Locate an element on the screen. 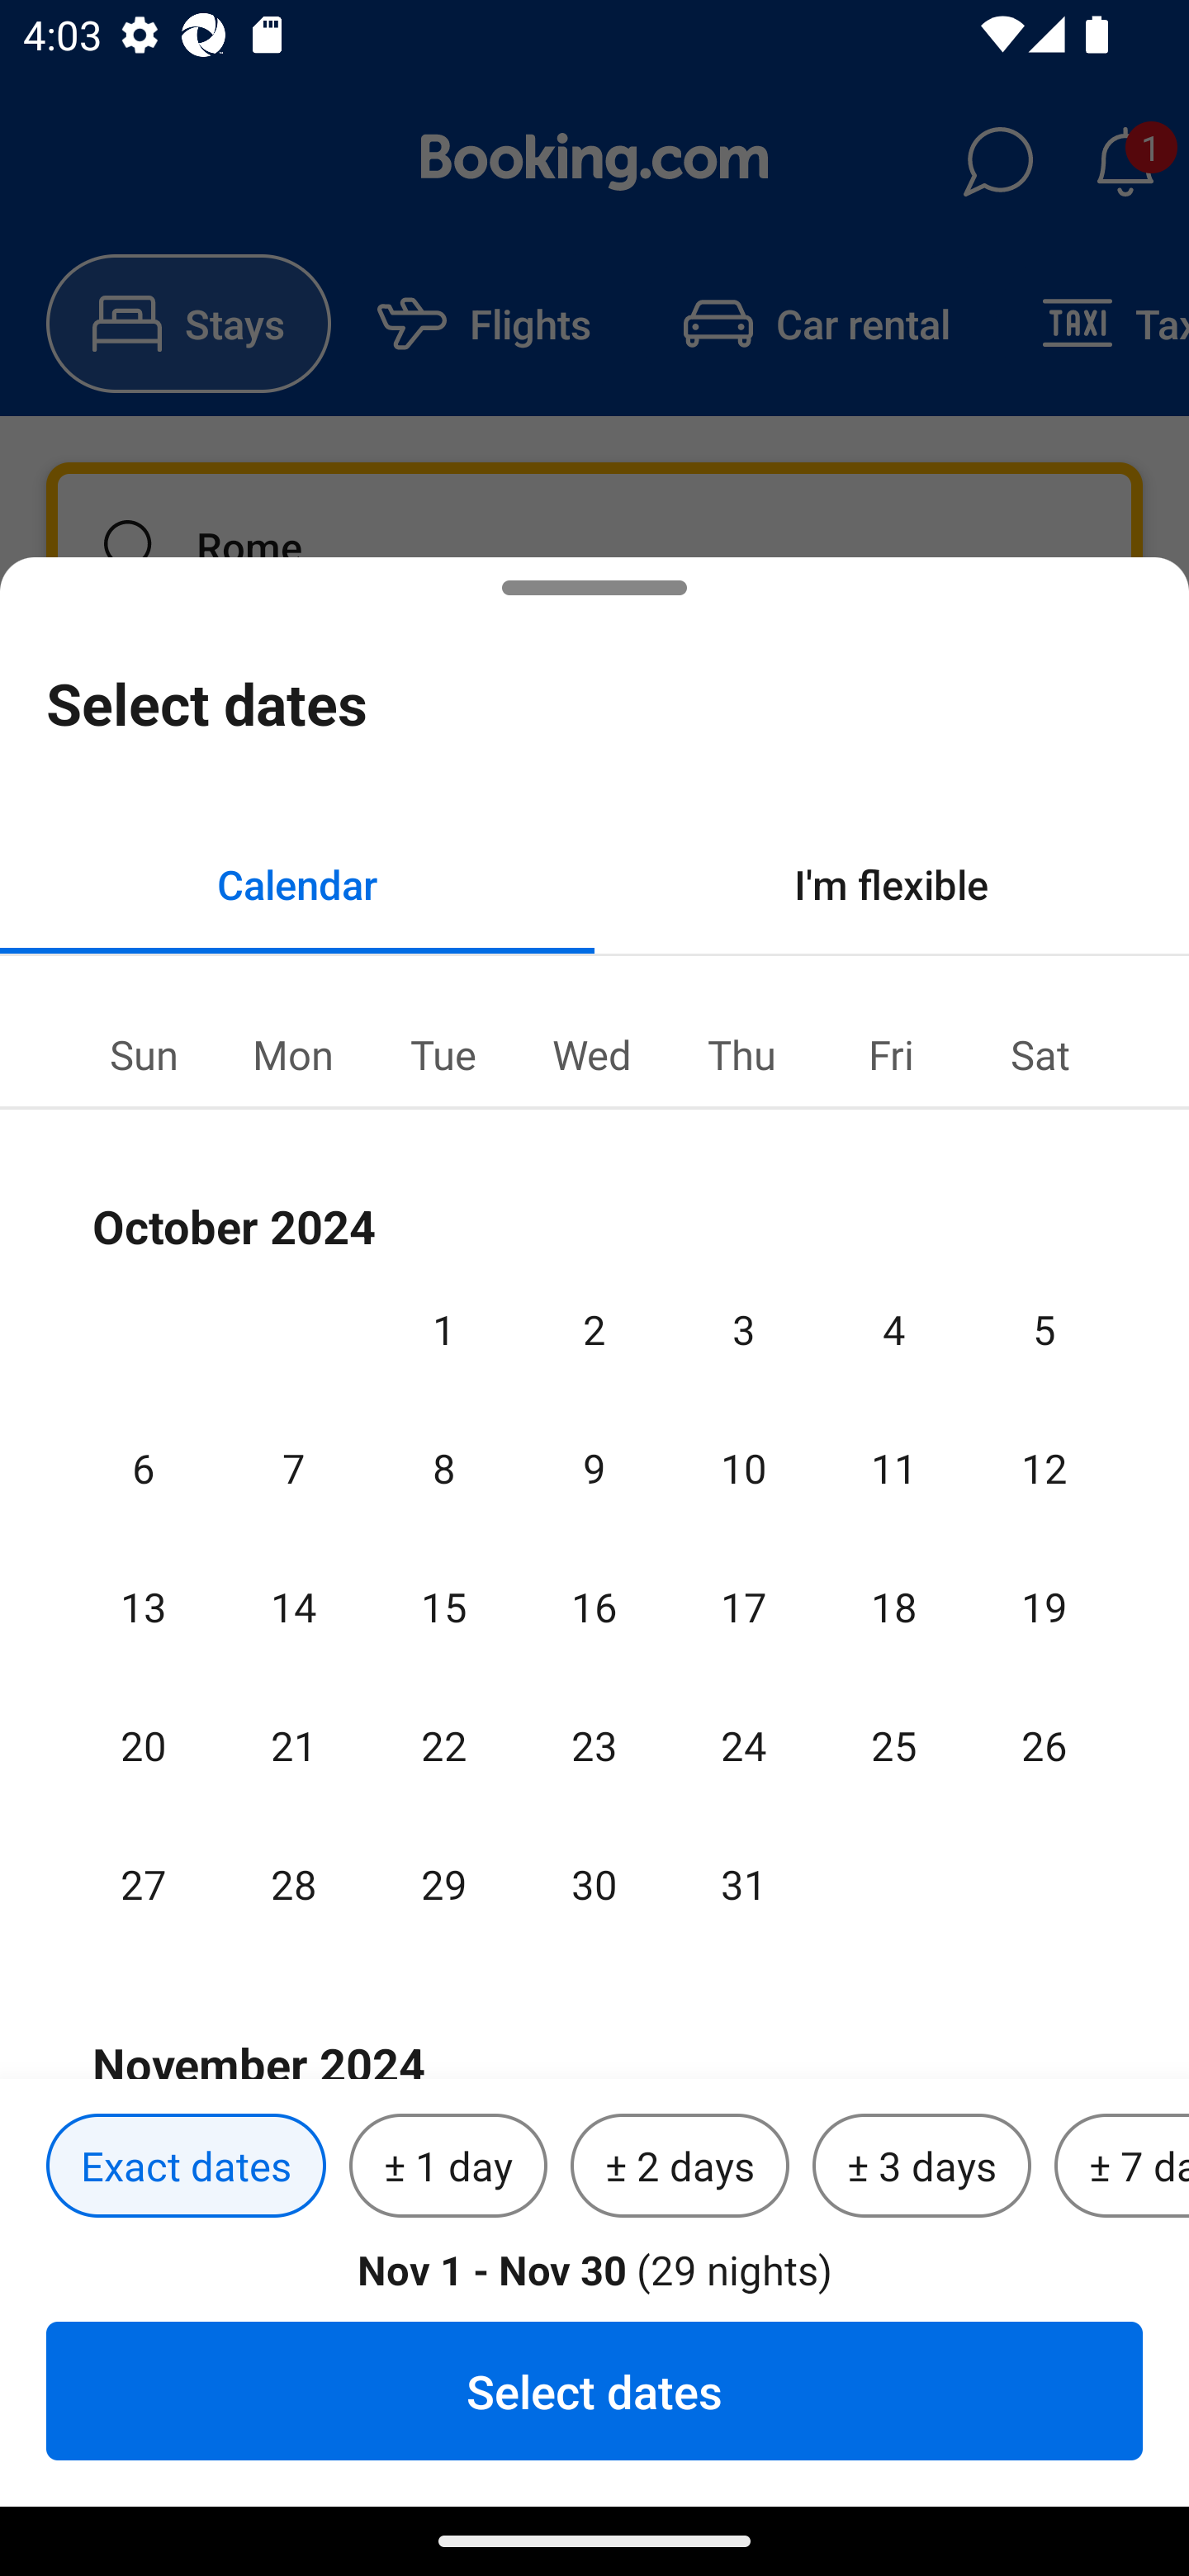 This screenshot has height=2576, width=1189. Exact dates is located at coordinates (186, 2166).